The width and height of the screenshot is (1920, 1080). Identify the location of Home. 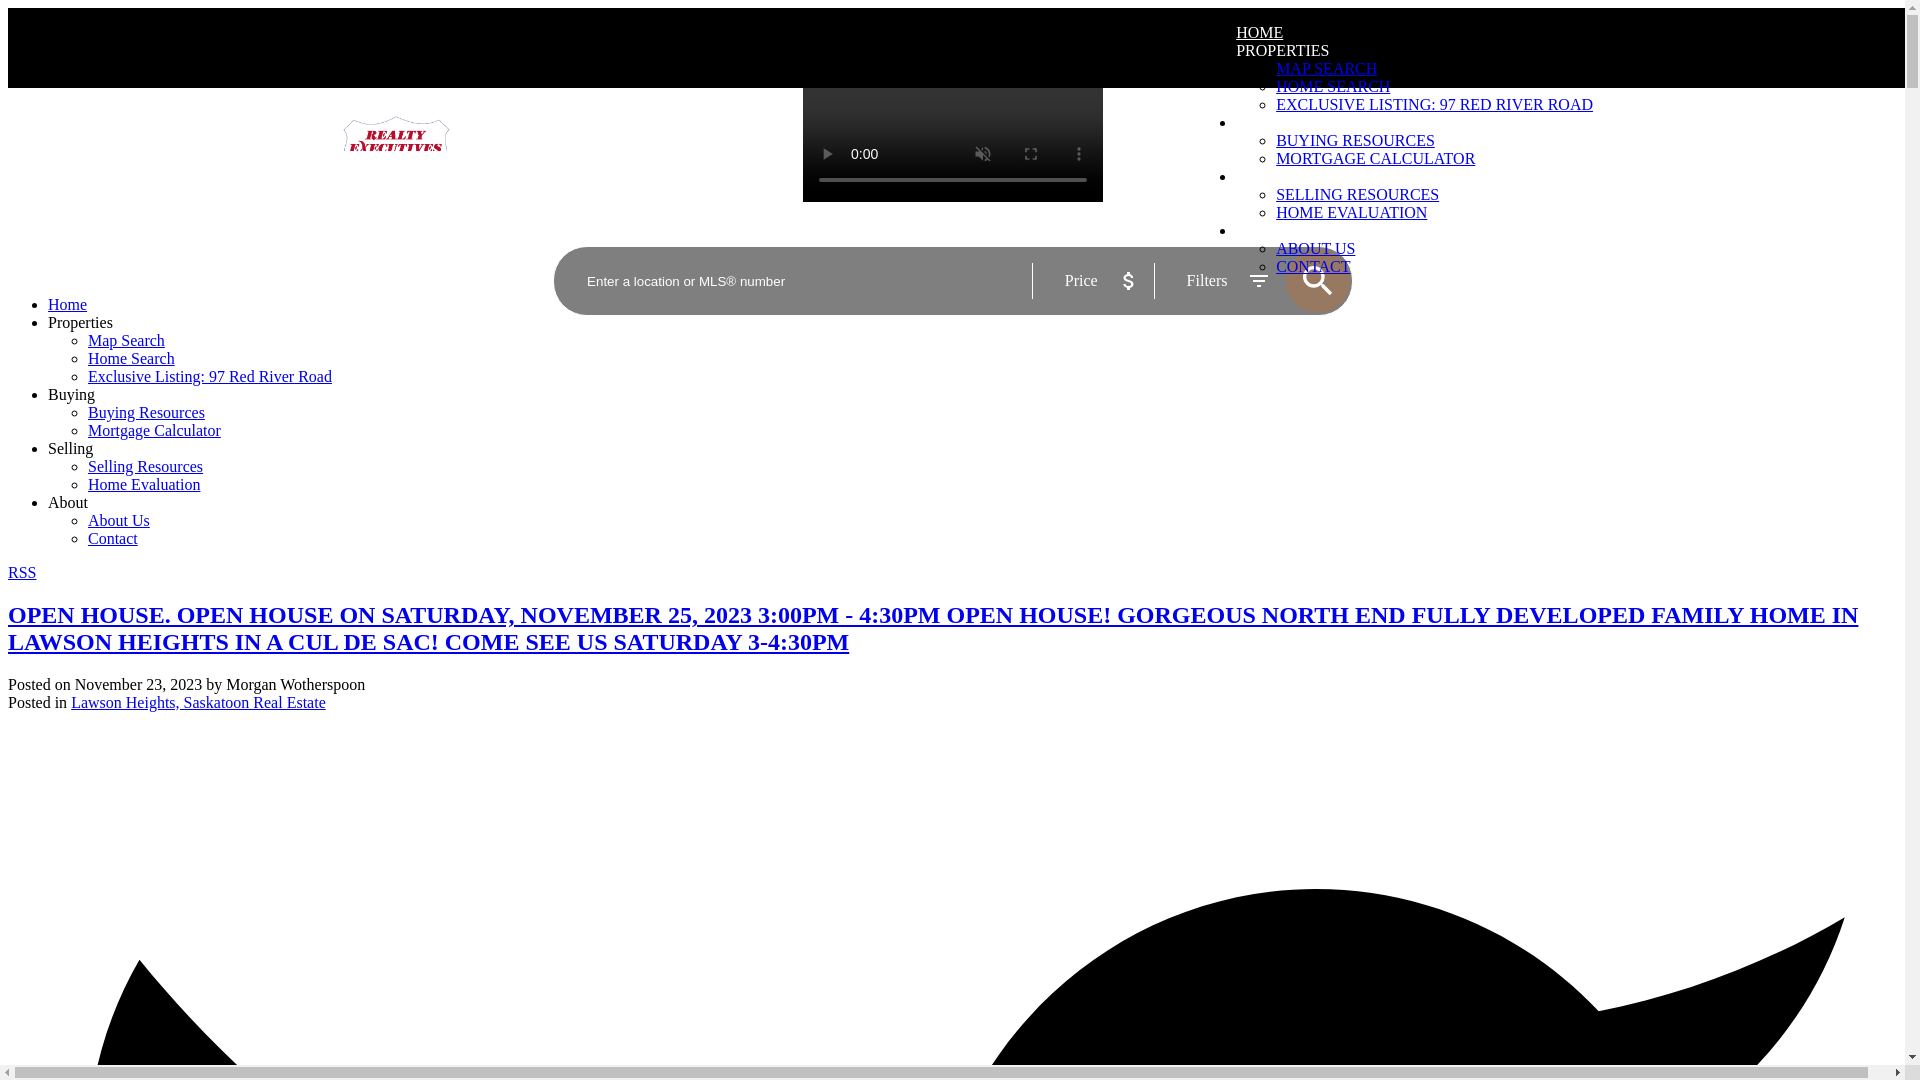
(67, 304).